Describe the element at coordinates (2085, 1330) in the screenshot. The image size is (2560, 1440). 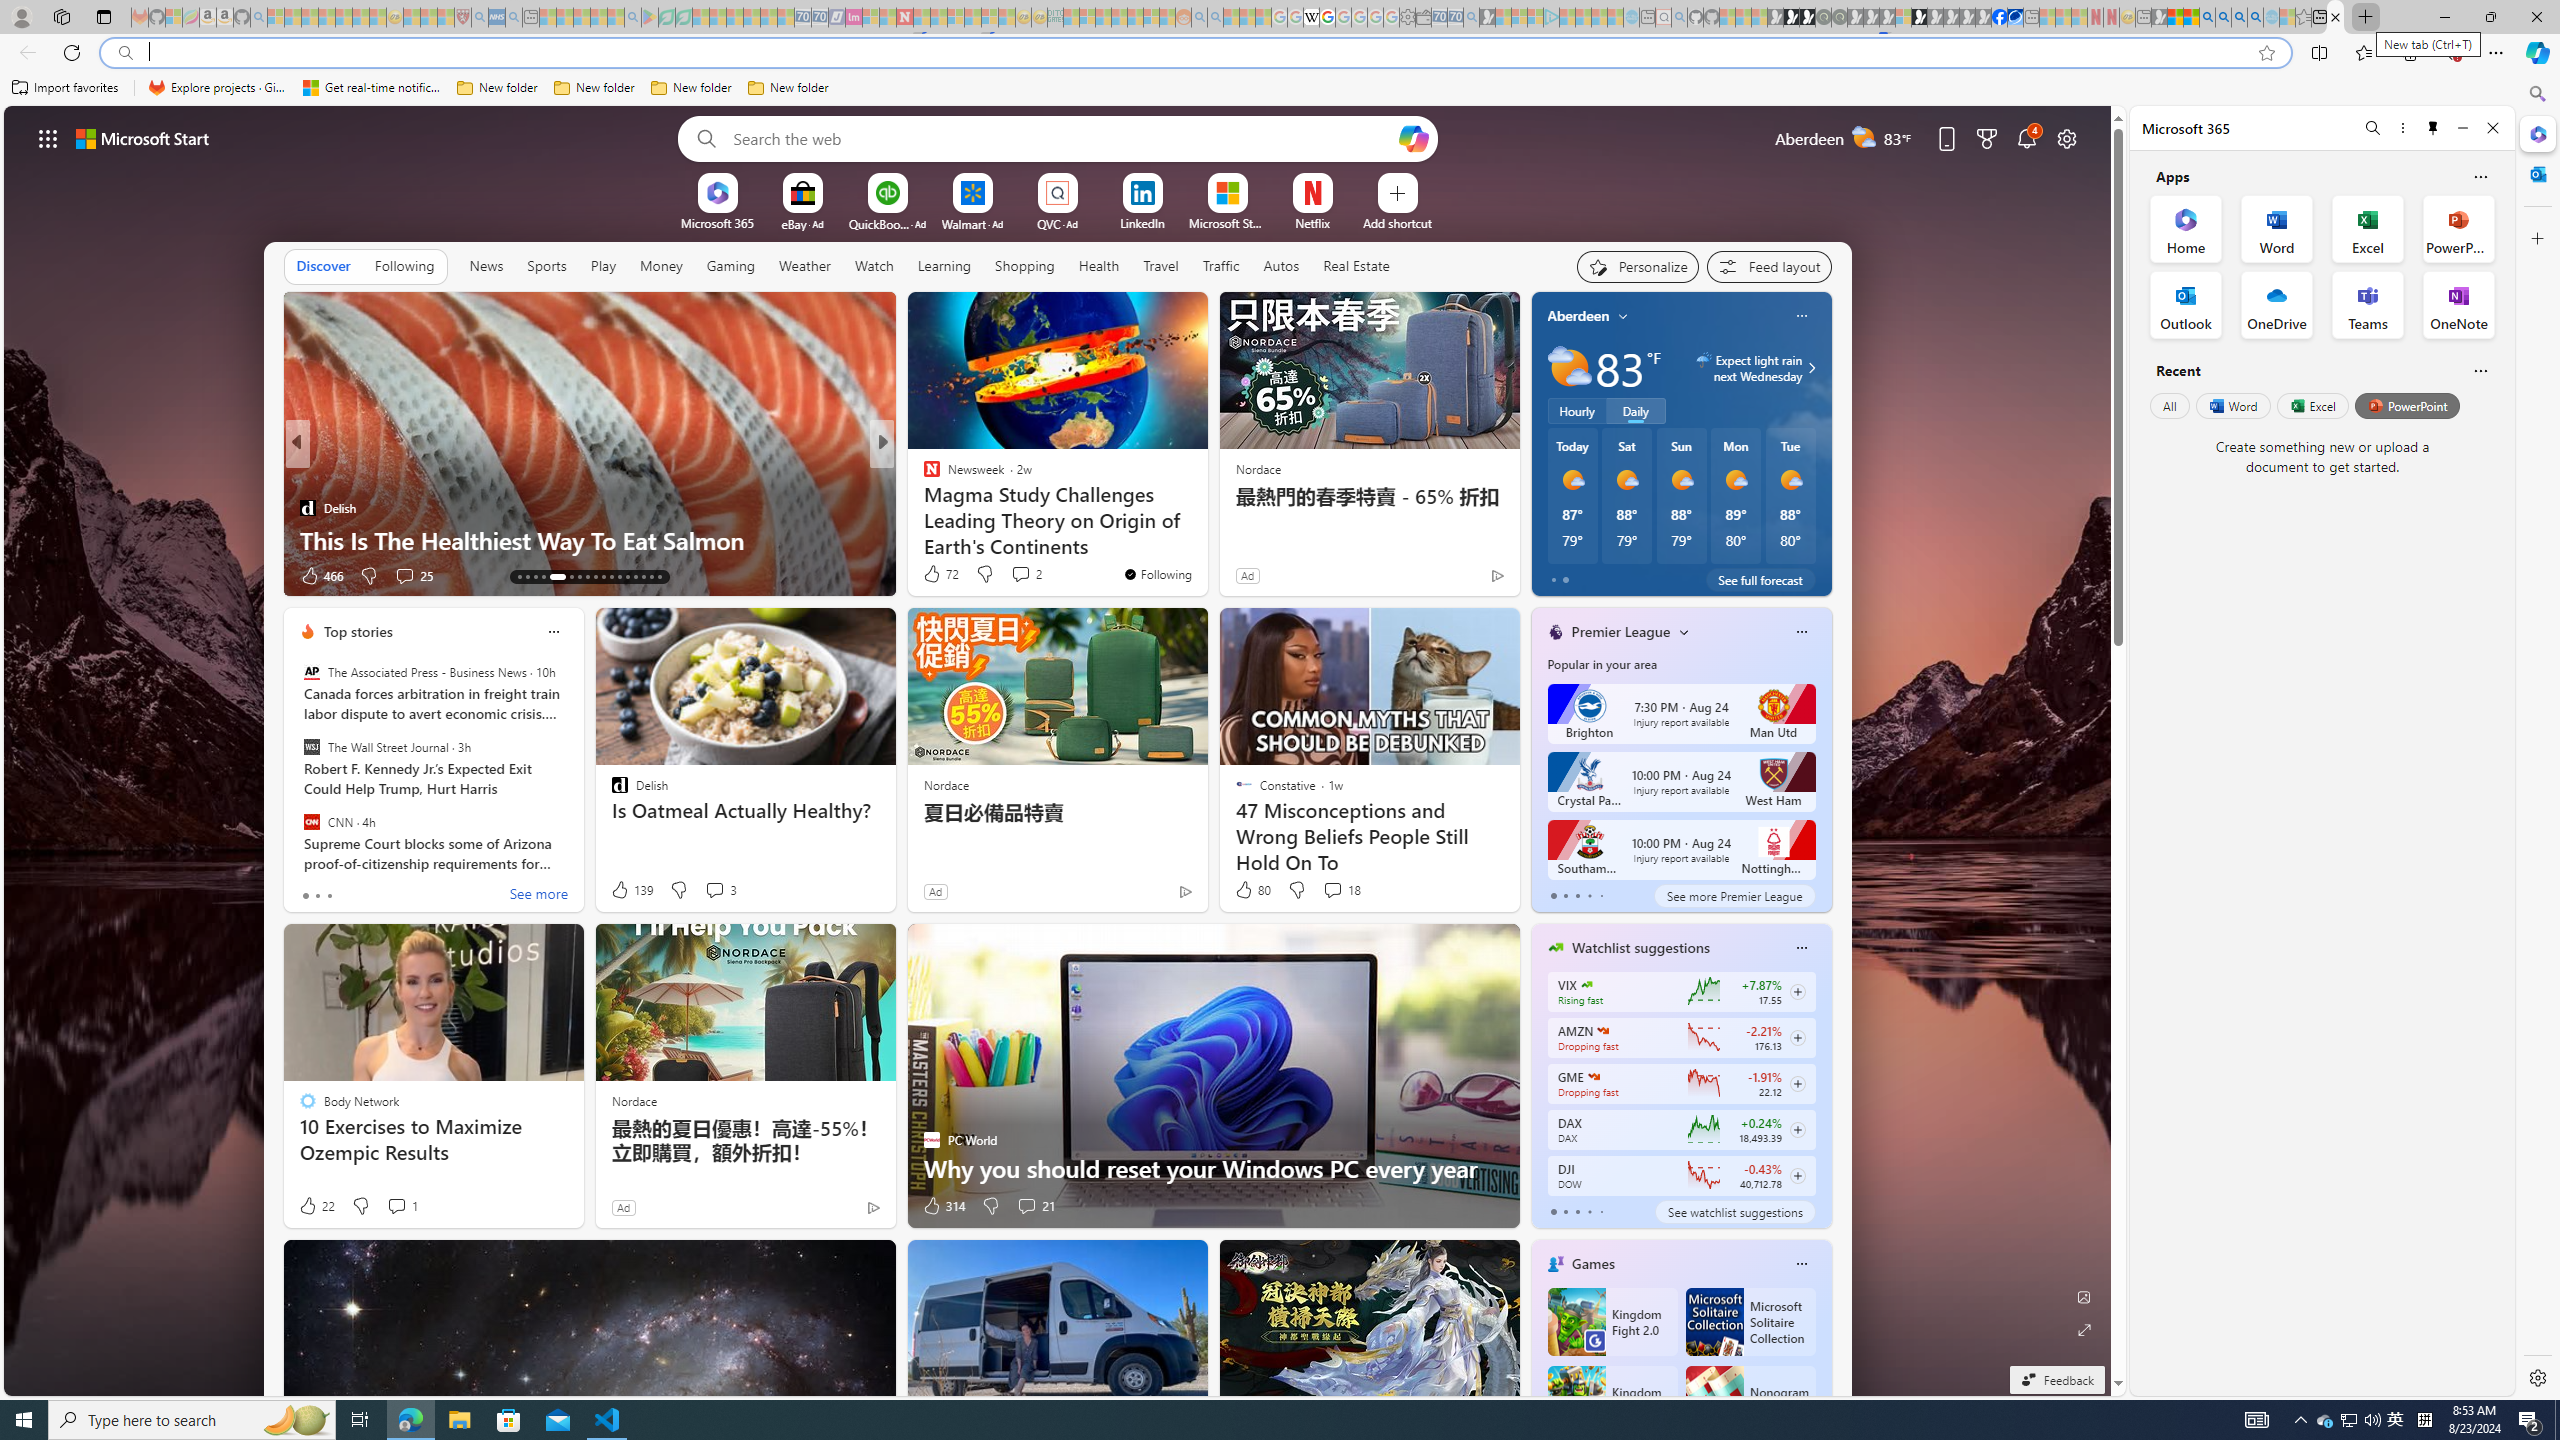
I see `Expand background` at that location.